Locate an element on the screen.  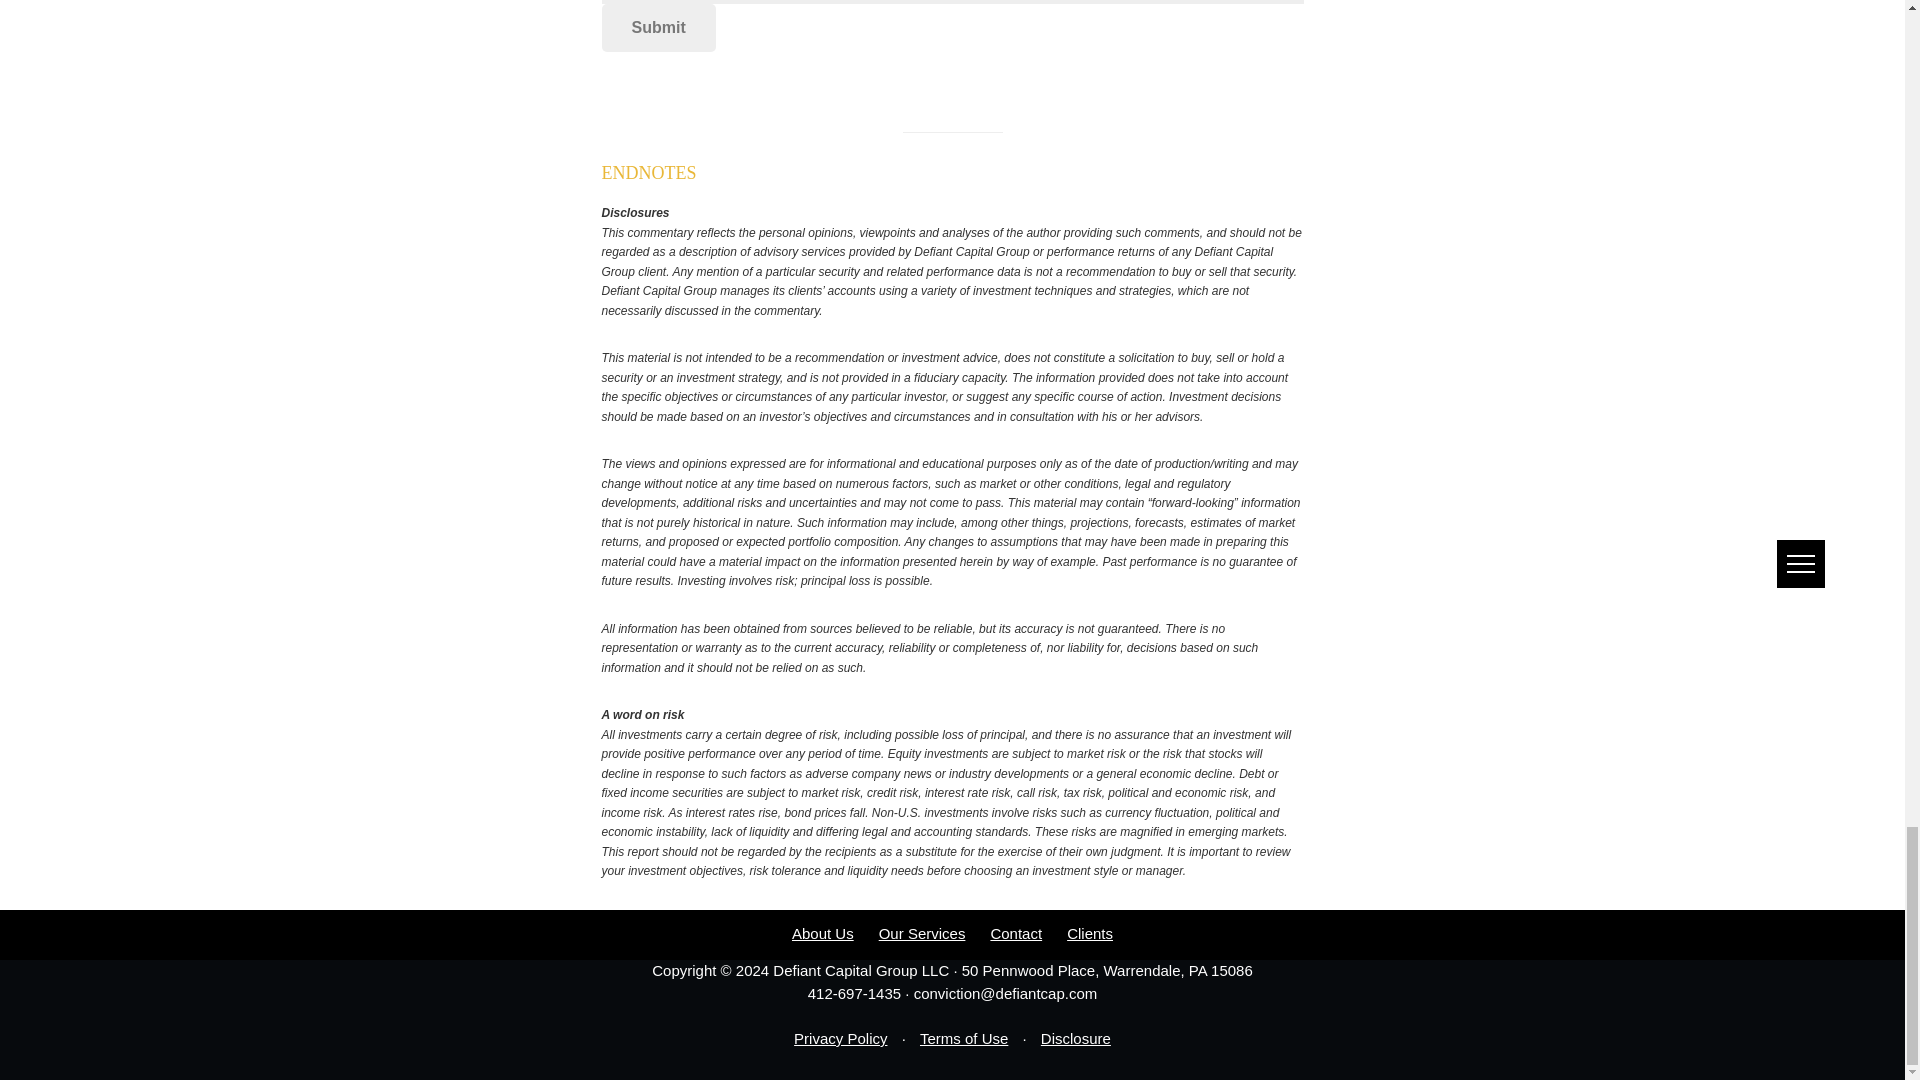
About Us is located at coordinates (822, 942).